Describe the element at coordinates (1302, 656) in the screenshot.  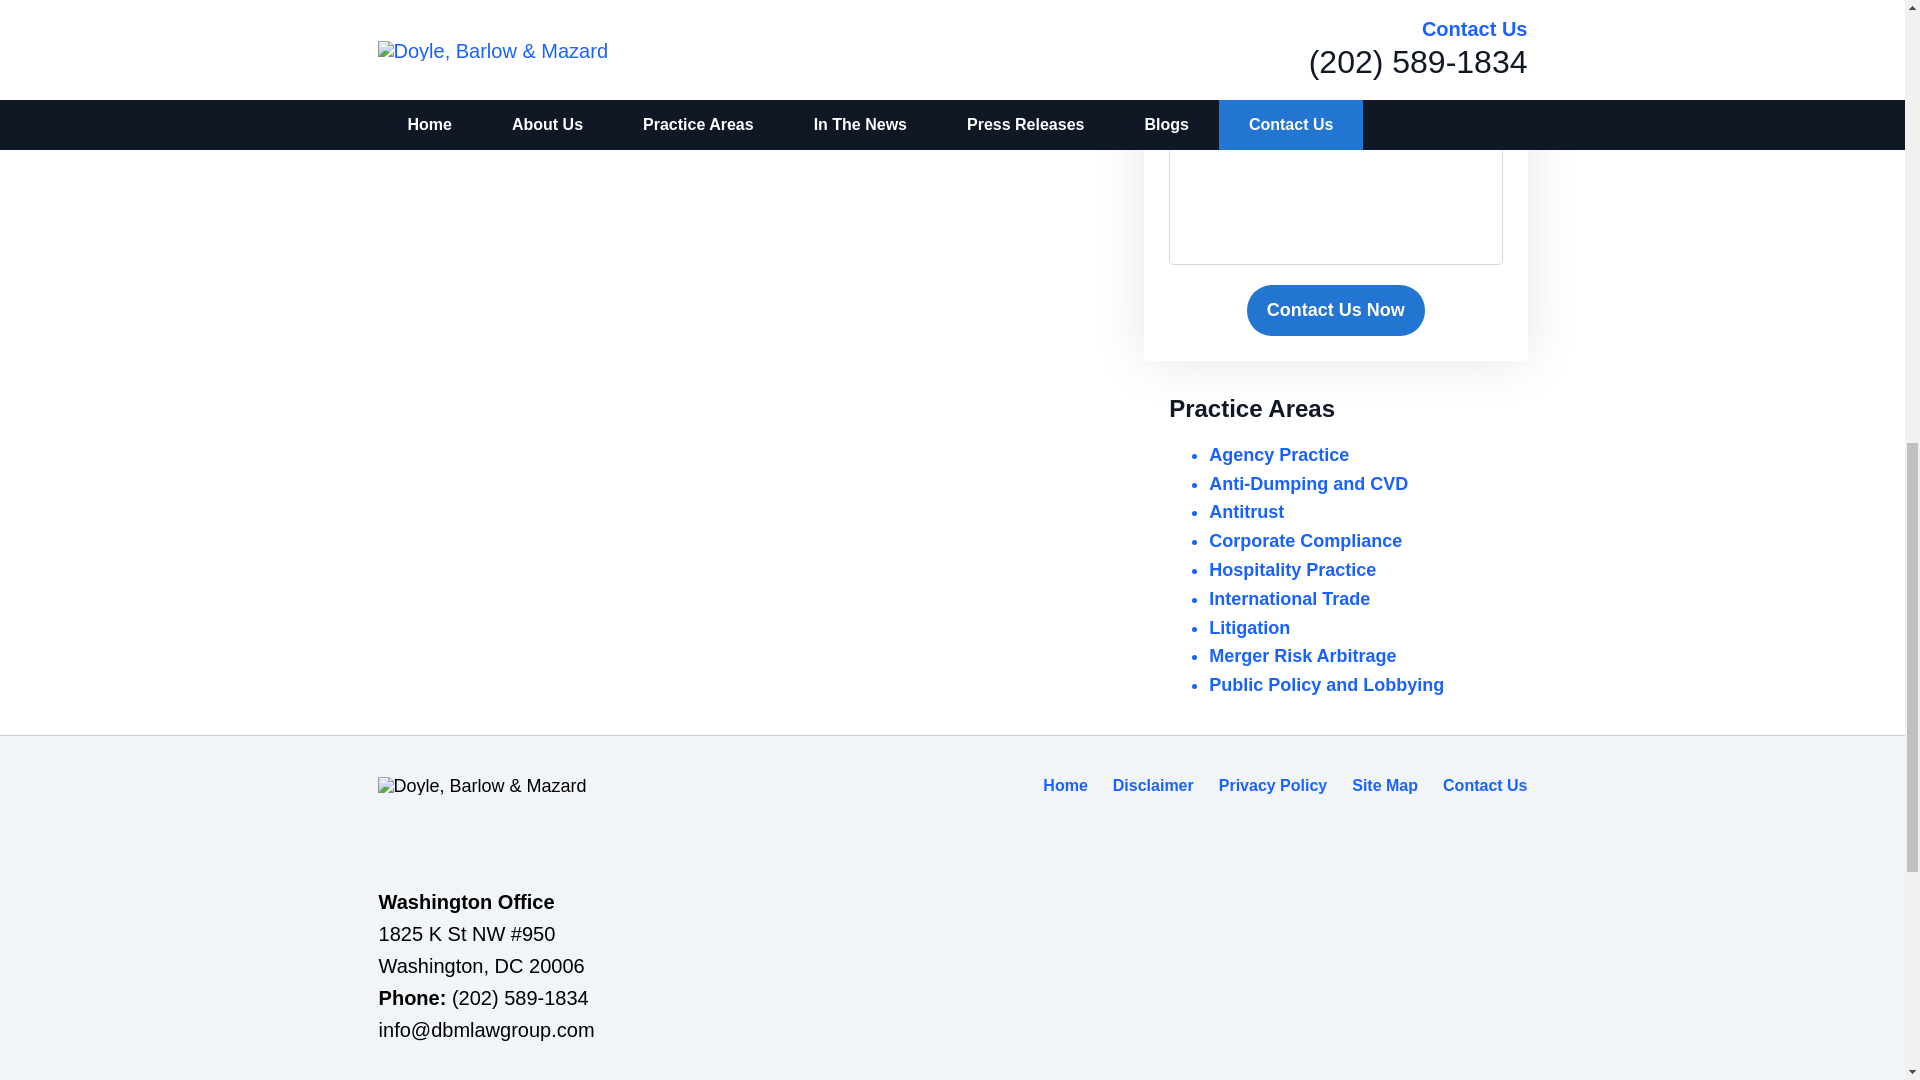
I see `Merger Risk Arbitrage` at that location.